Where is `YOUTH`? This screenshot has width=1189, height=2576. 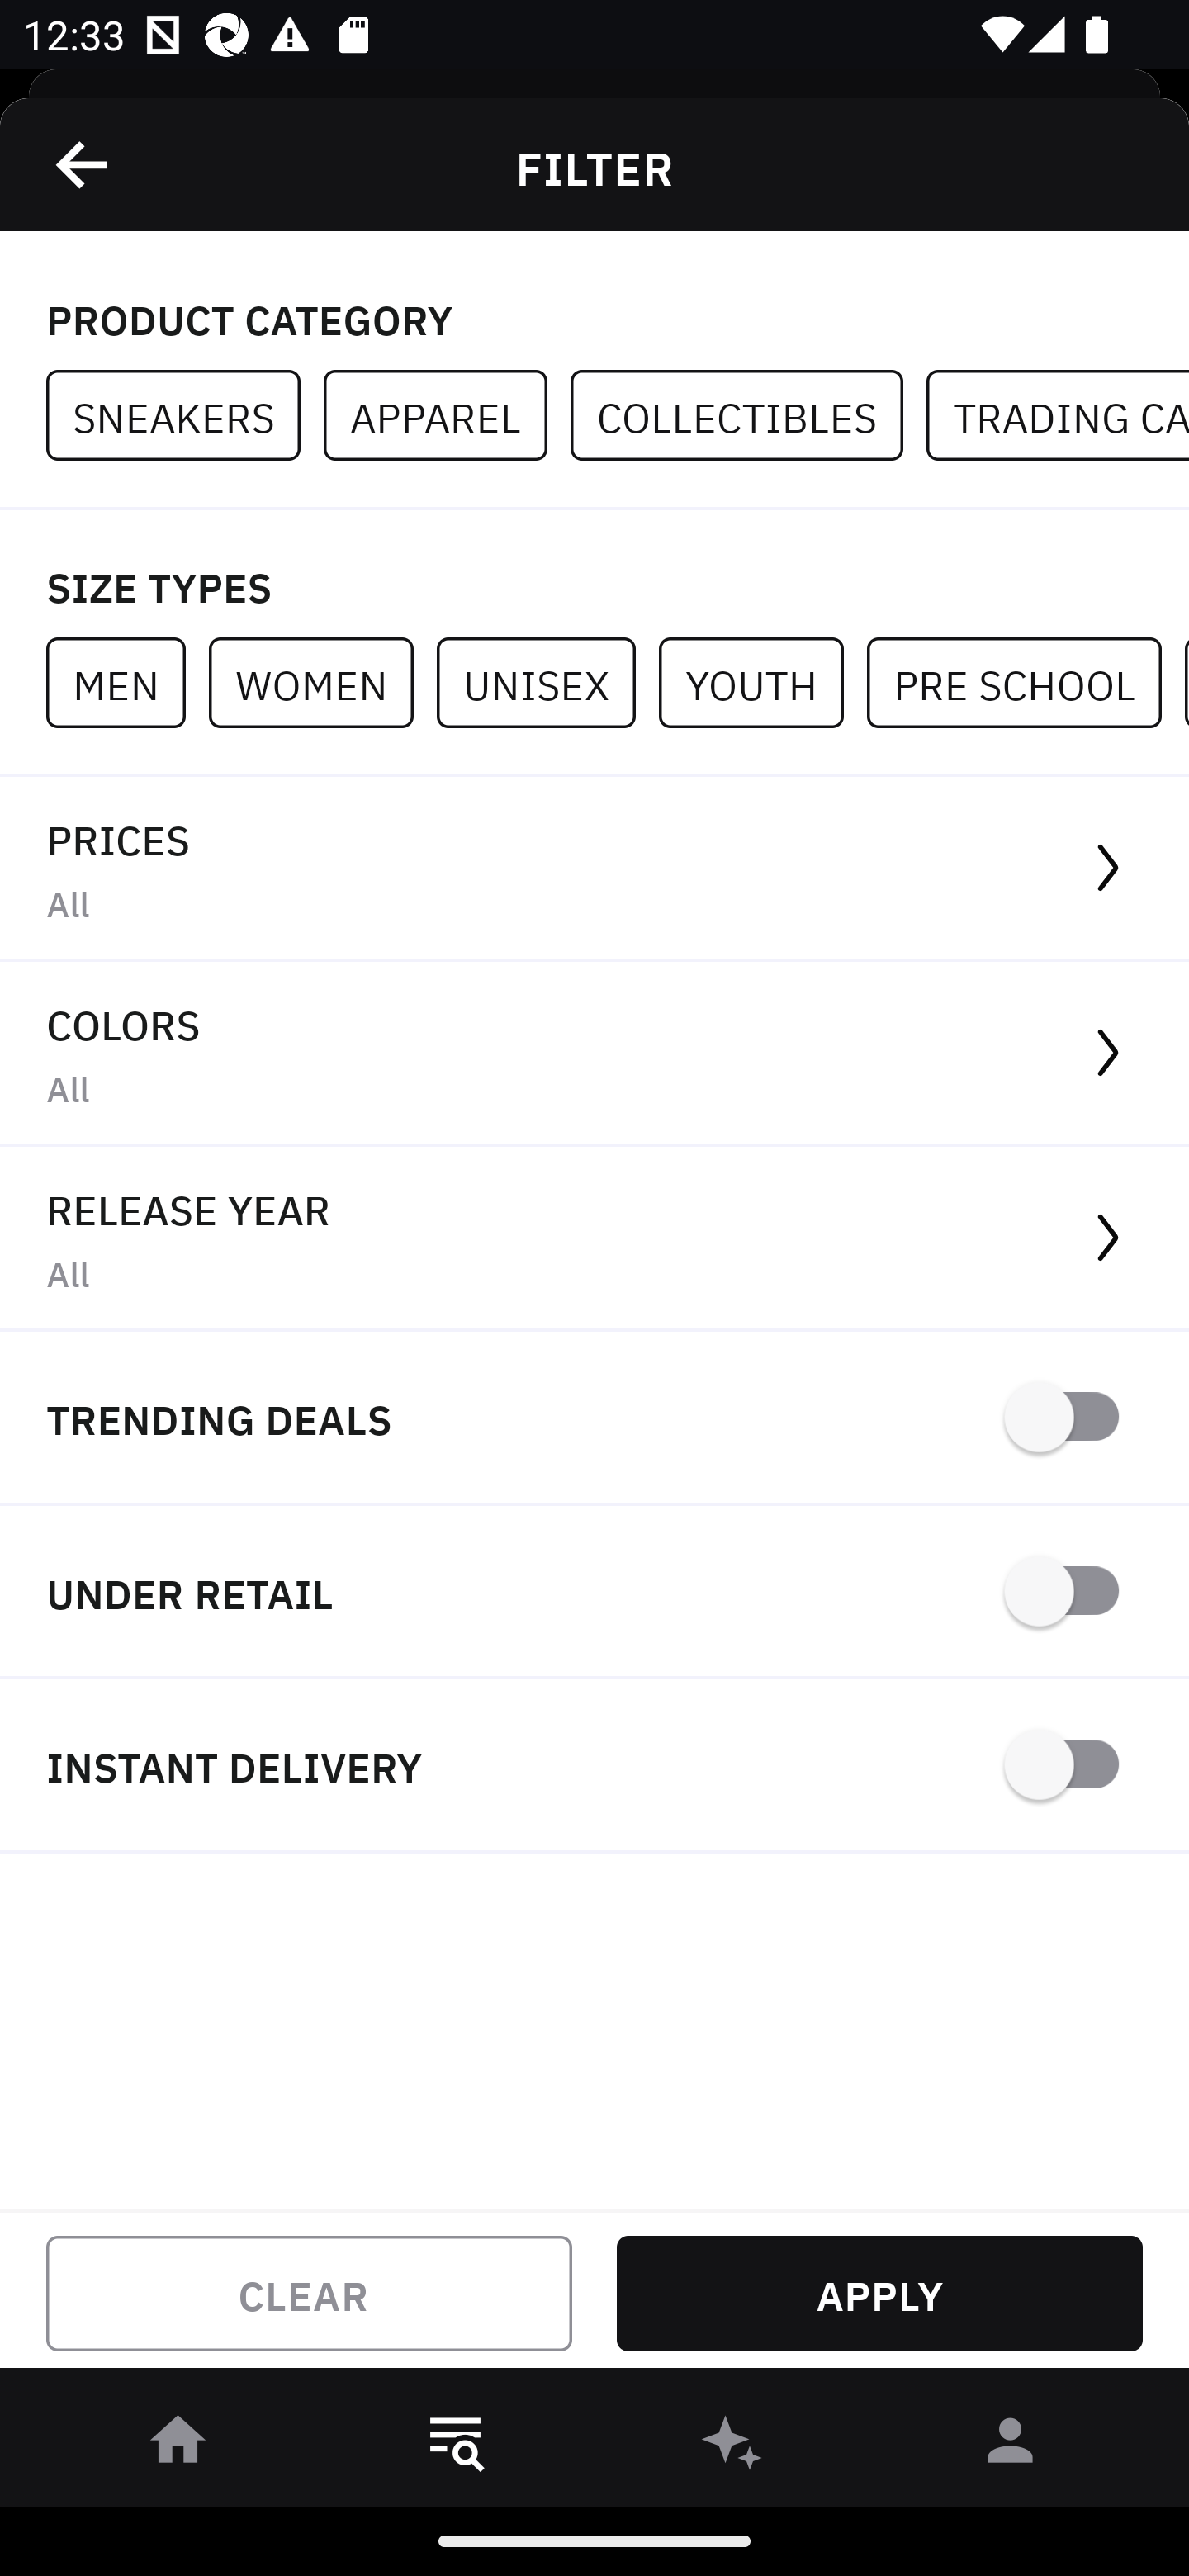 YOUTH is located at coordinates (762, 682).